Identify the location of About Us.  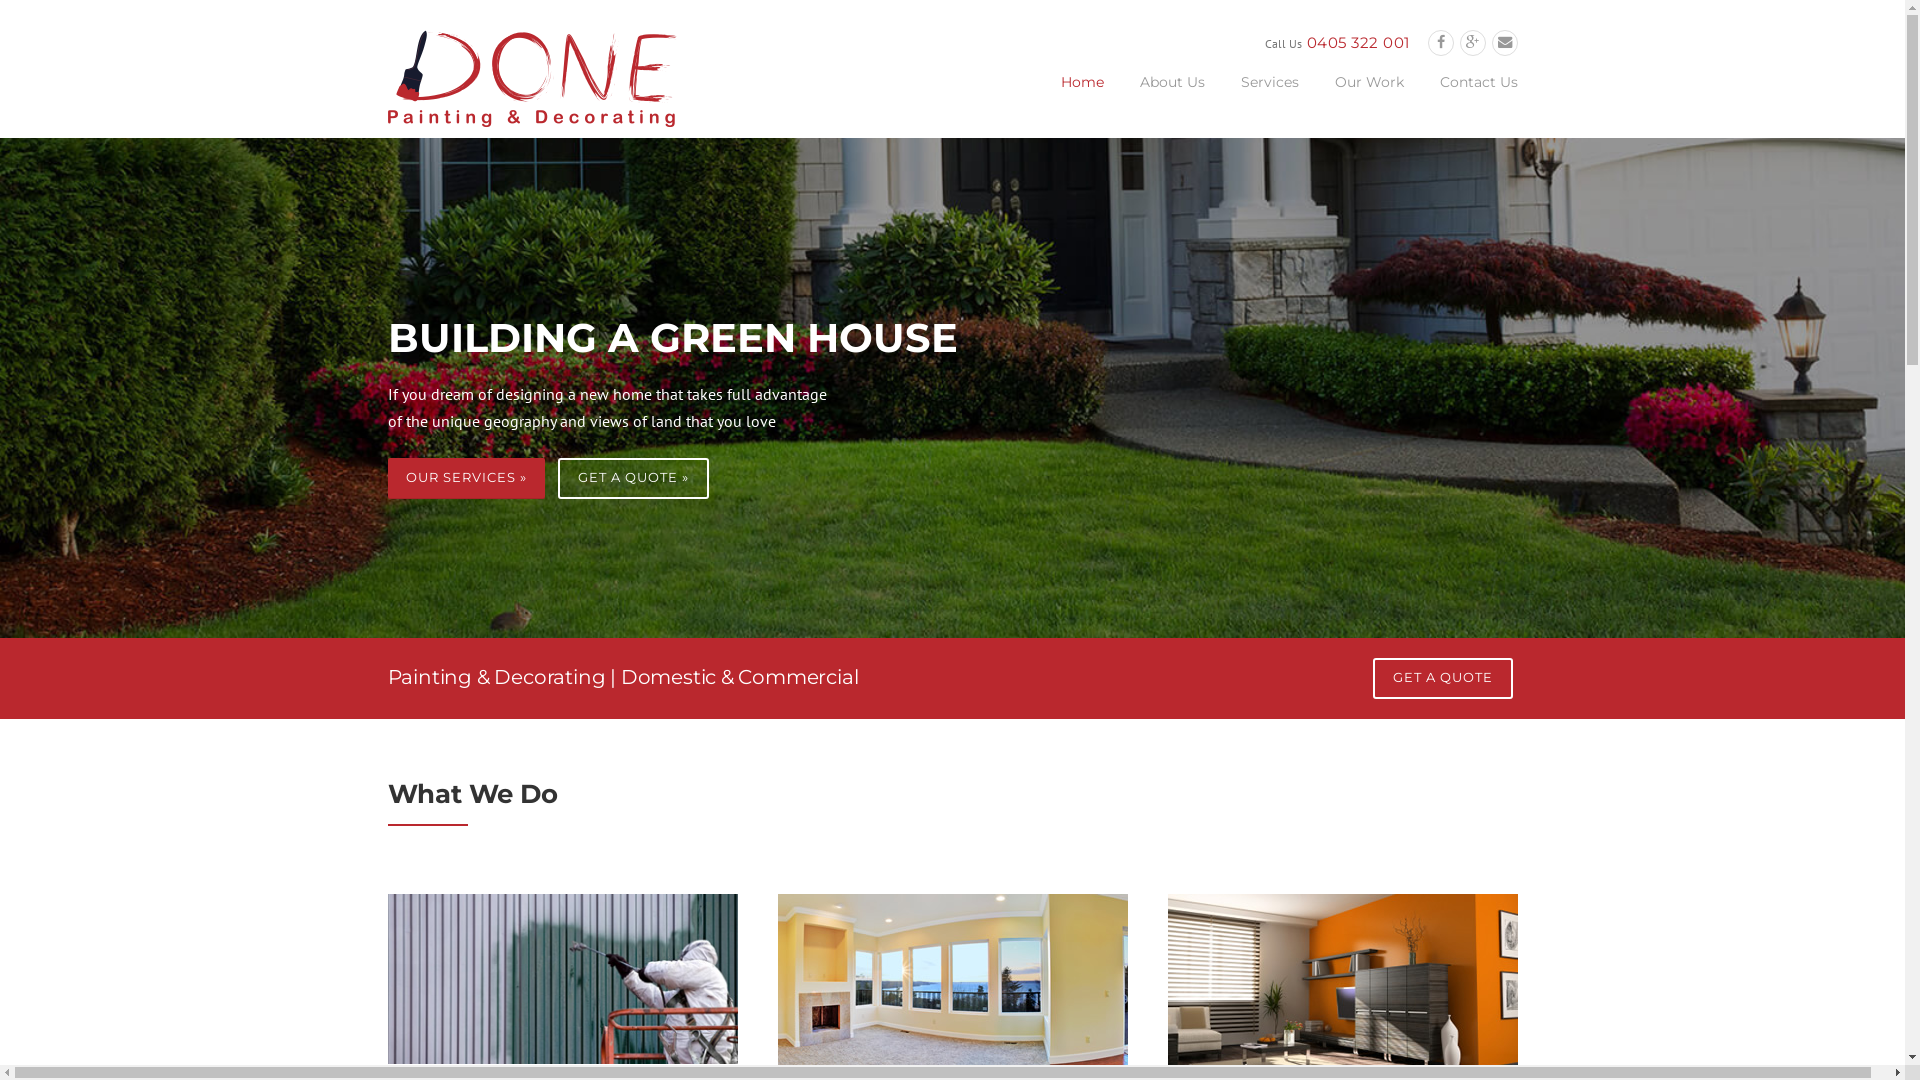
(1172, 98).